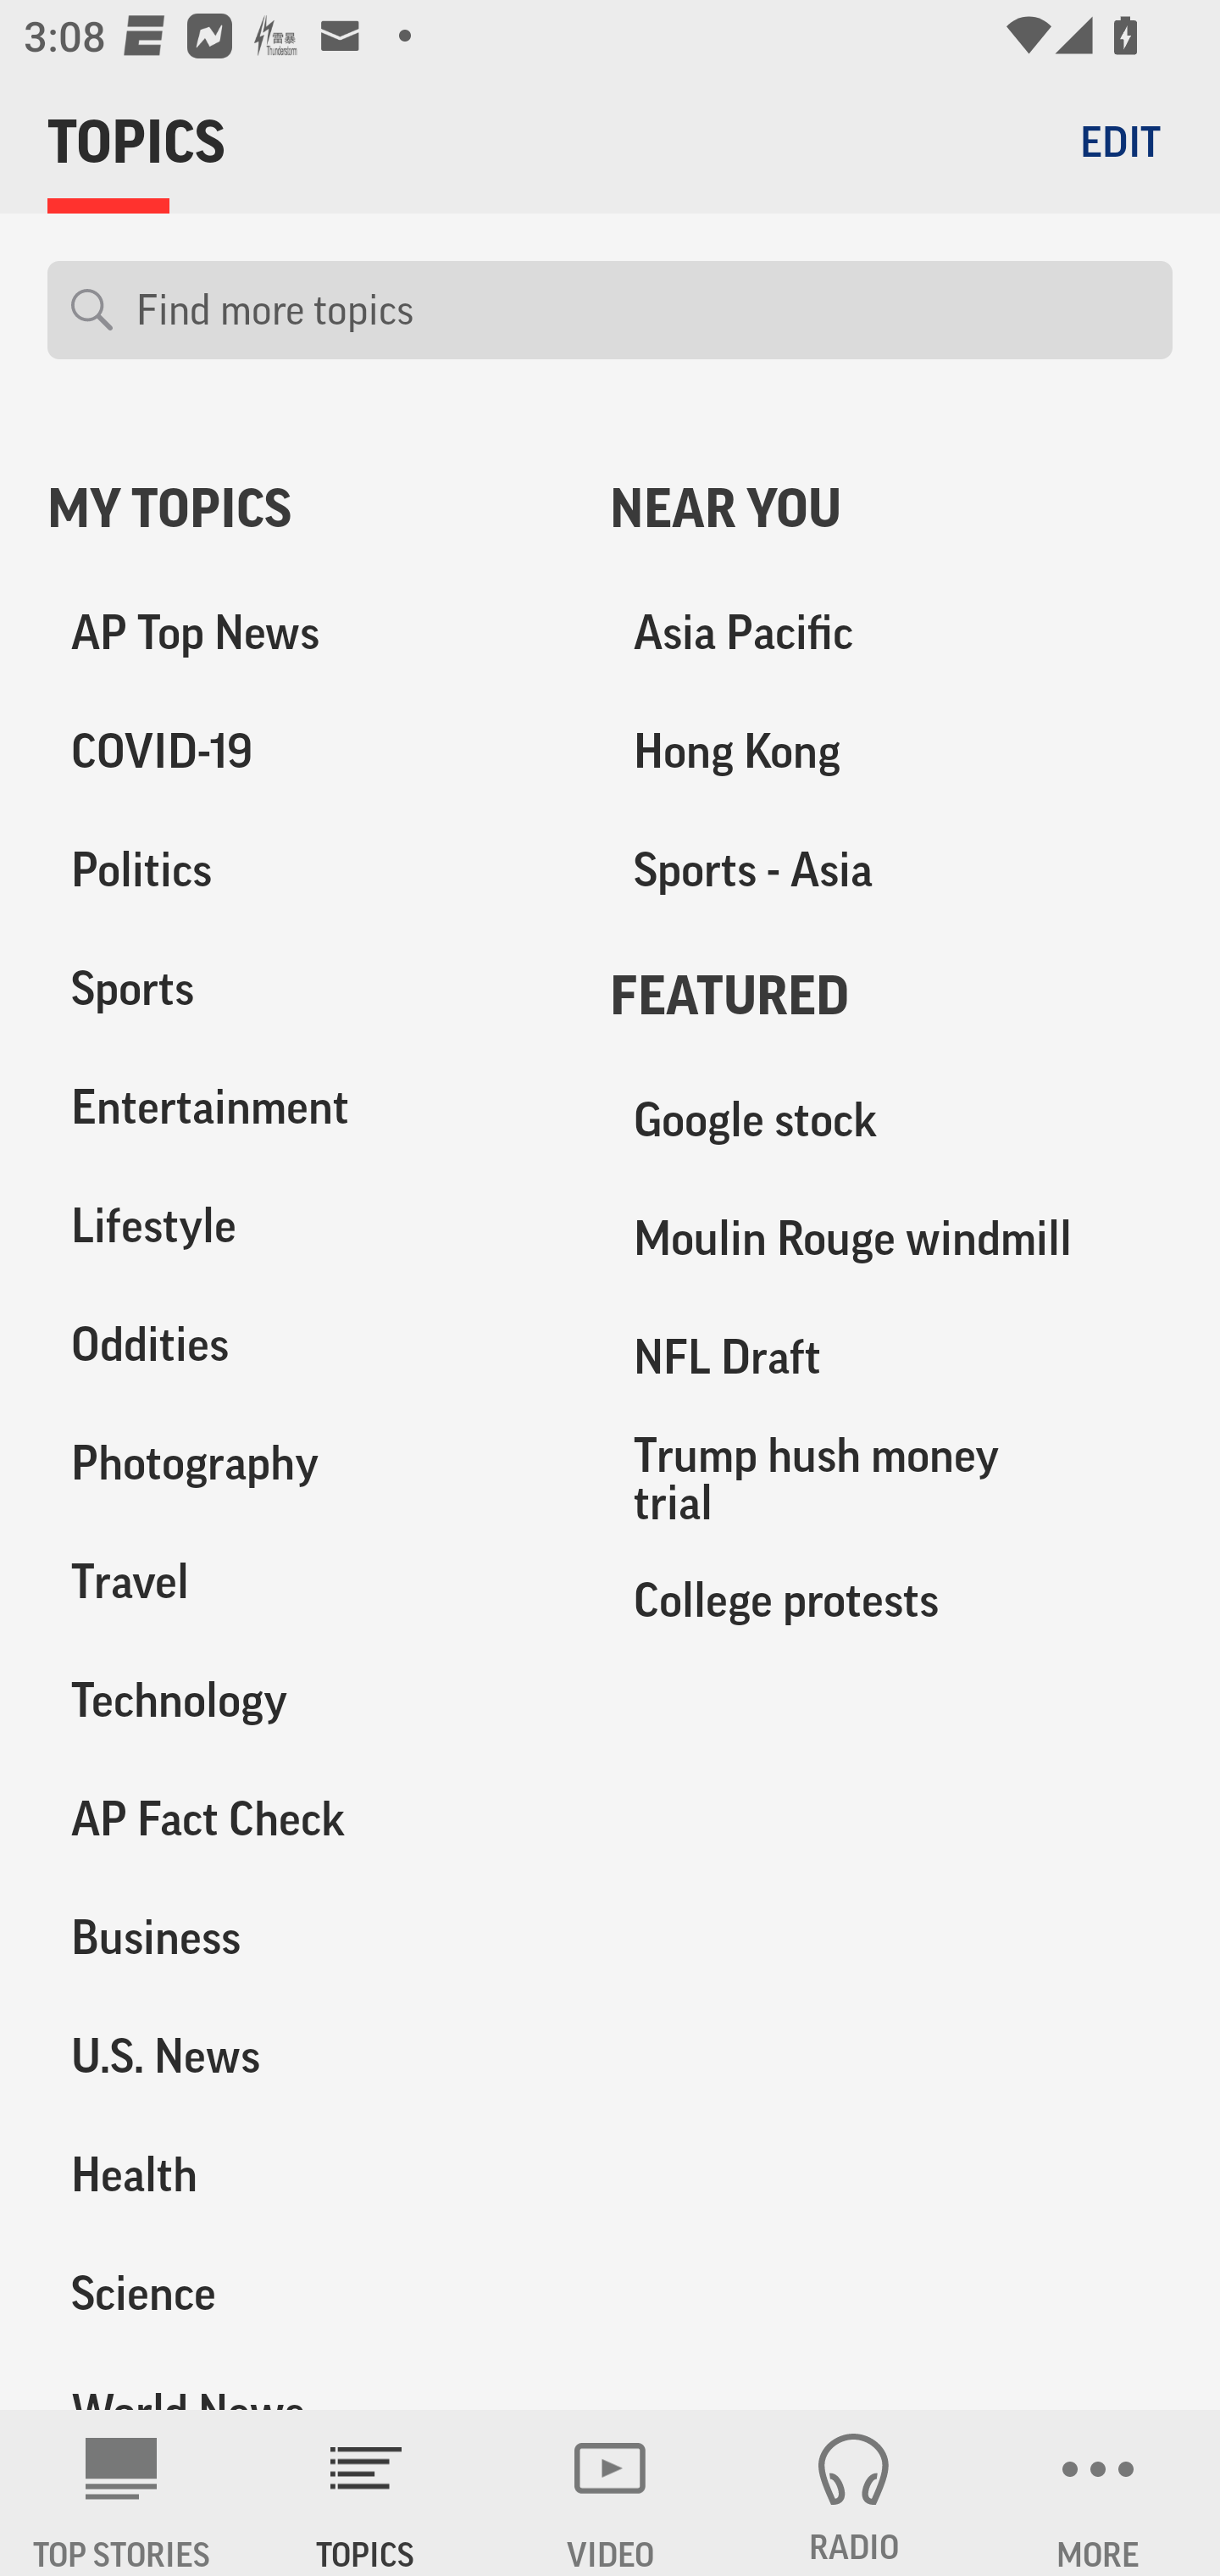 The image size is (1220, 2576). Describe the element at coordinates (305, 1700) in the screenshot. I see `Technology` at that location.